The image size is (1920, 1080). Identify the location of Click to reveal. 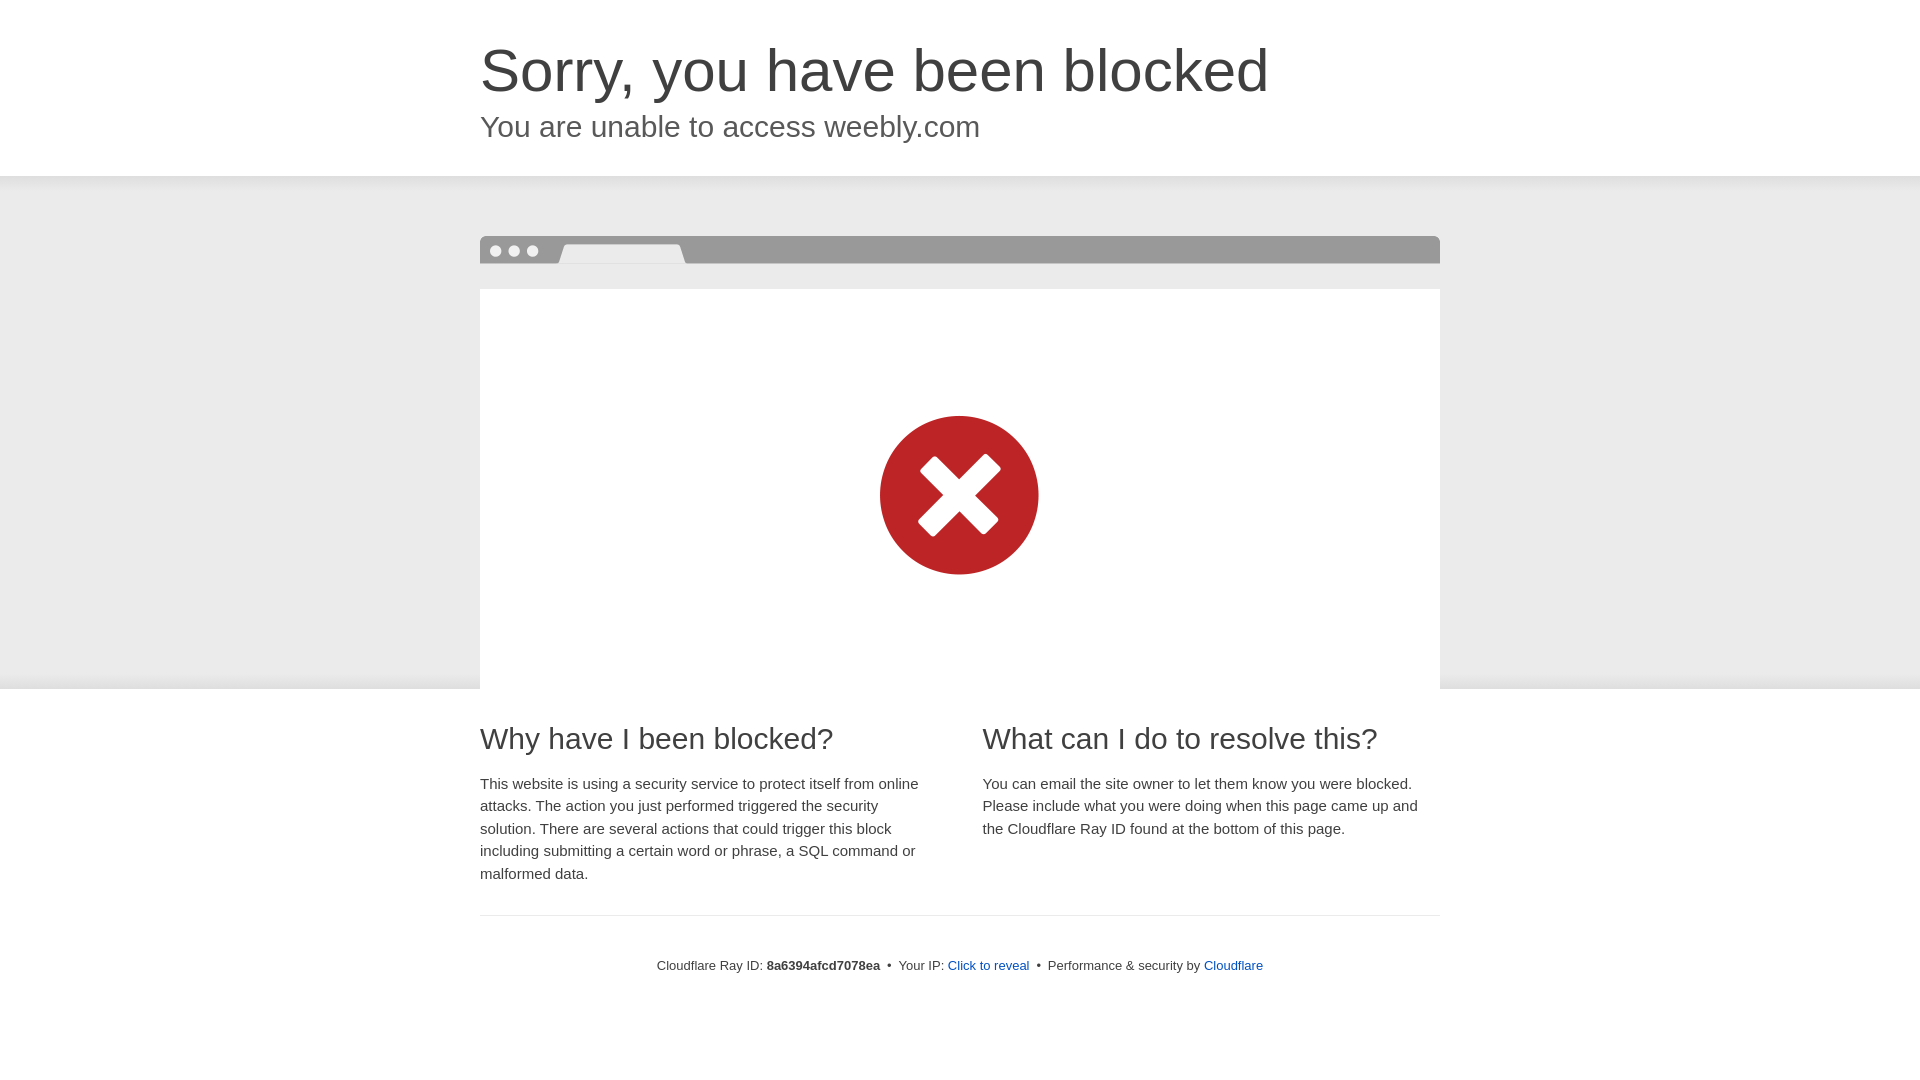
(988, 966).